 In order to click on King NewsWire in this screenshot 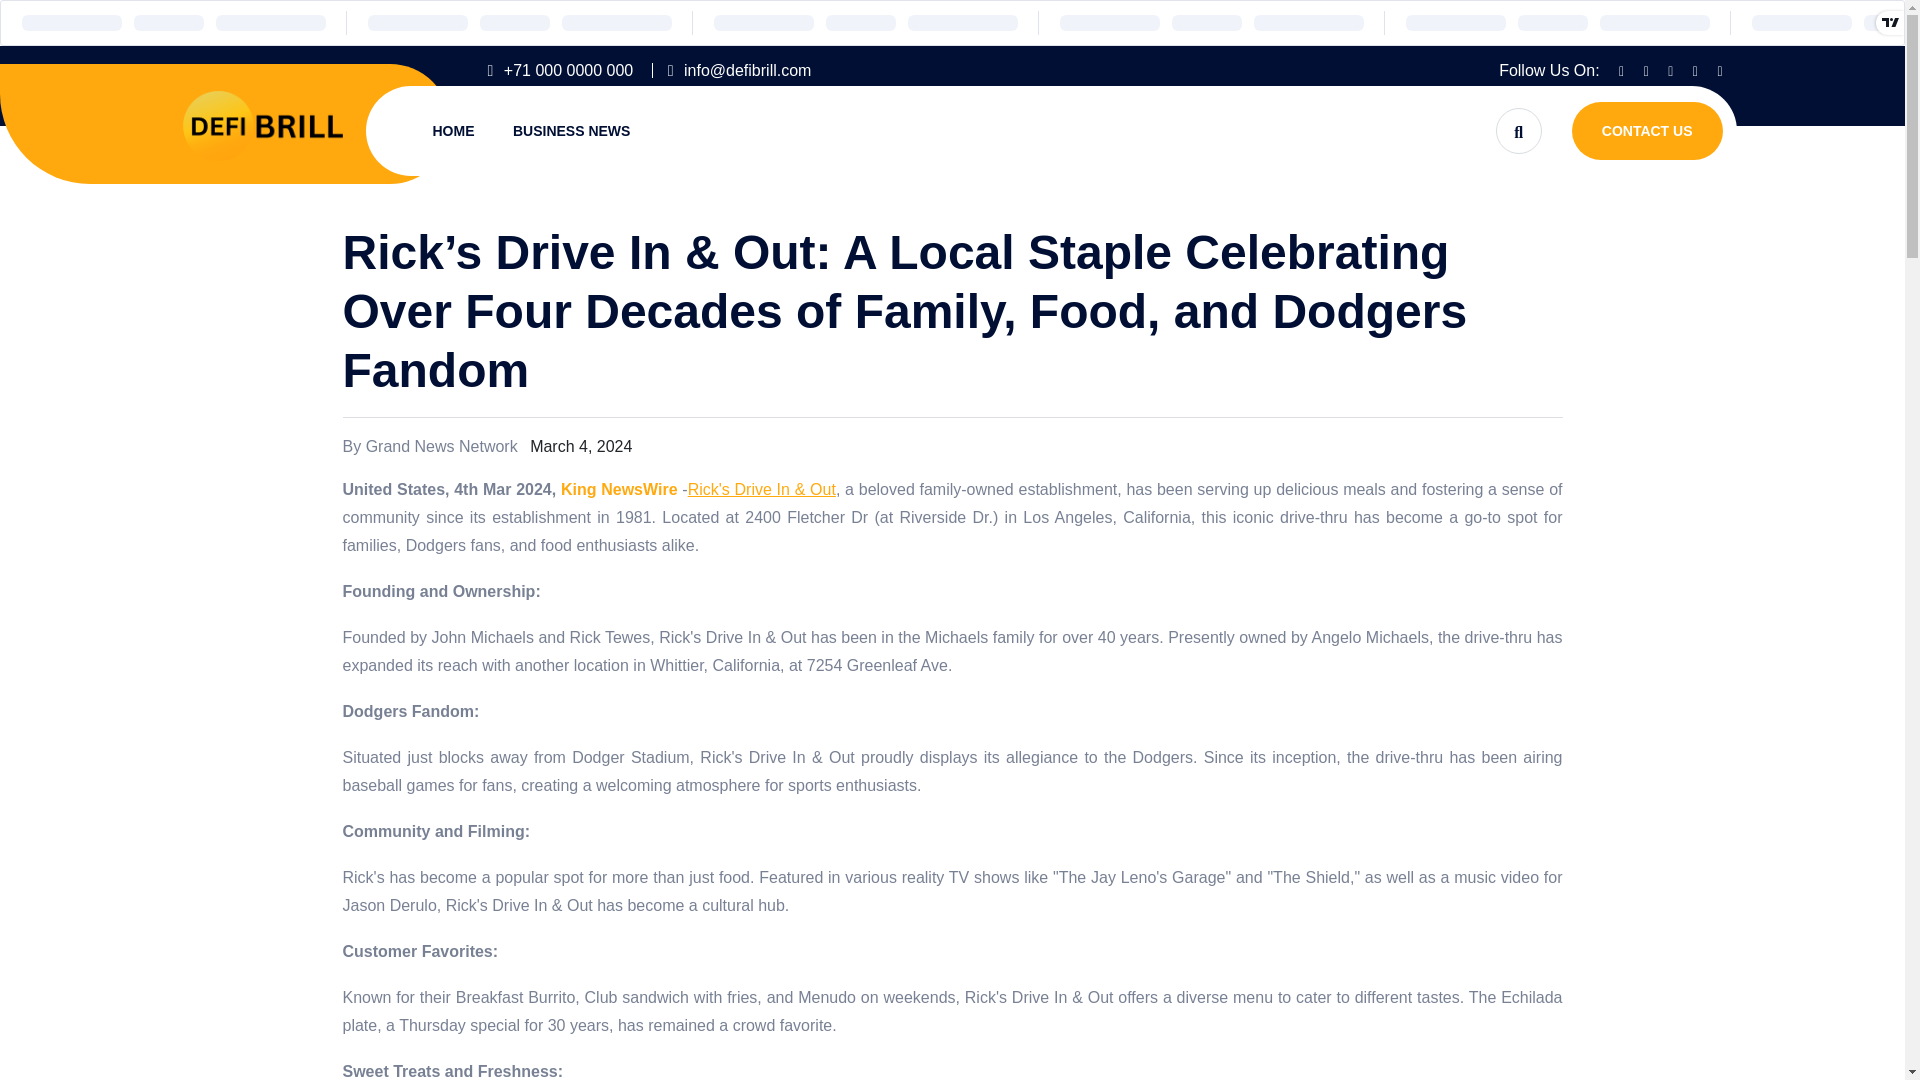, I will do `click(618, 488)`.